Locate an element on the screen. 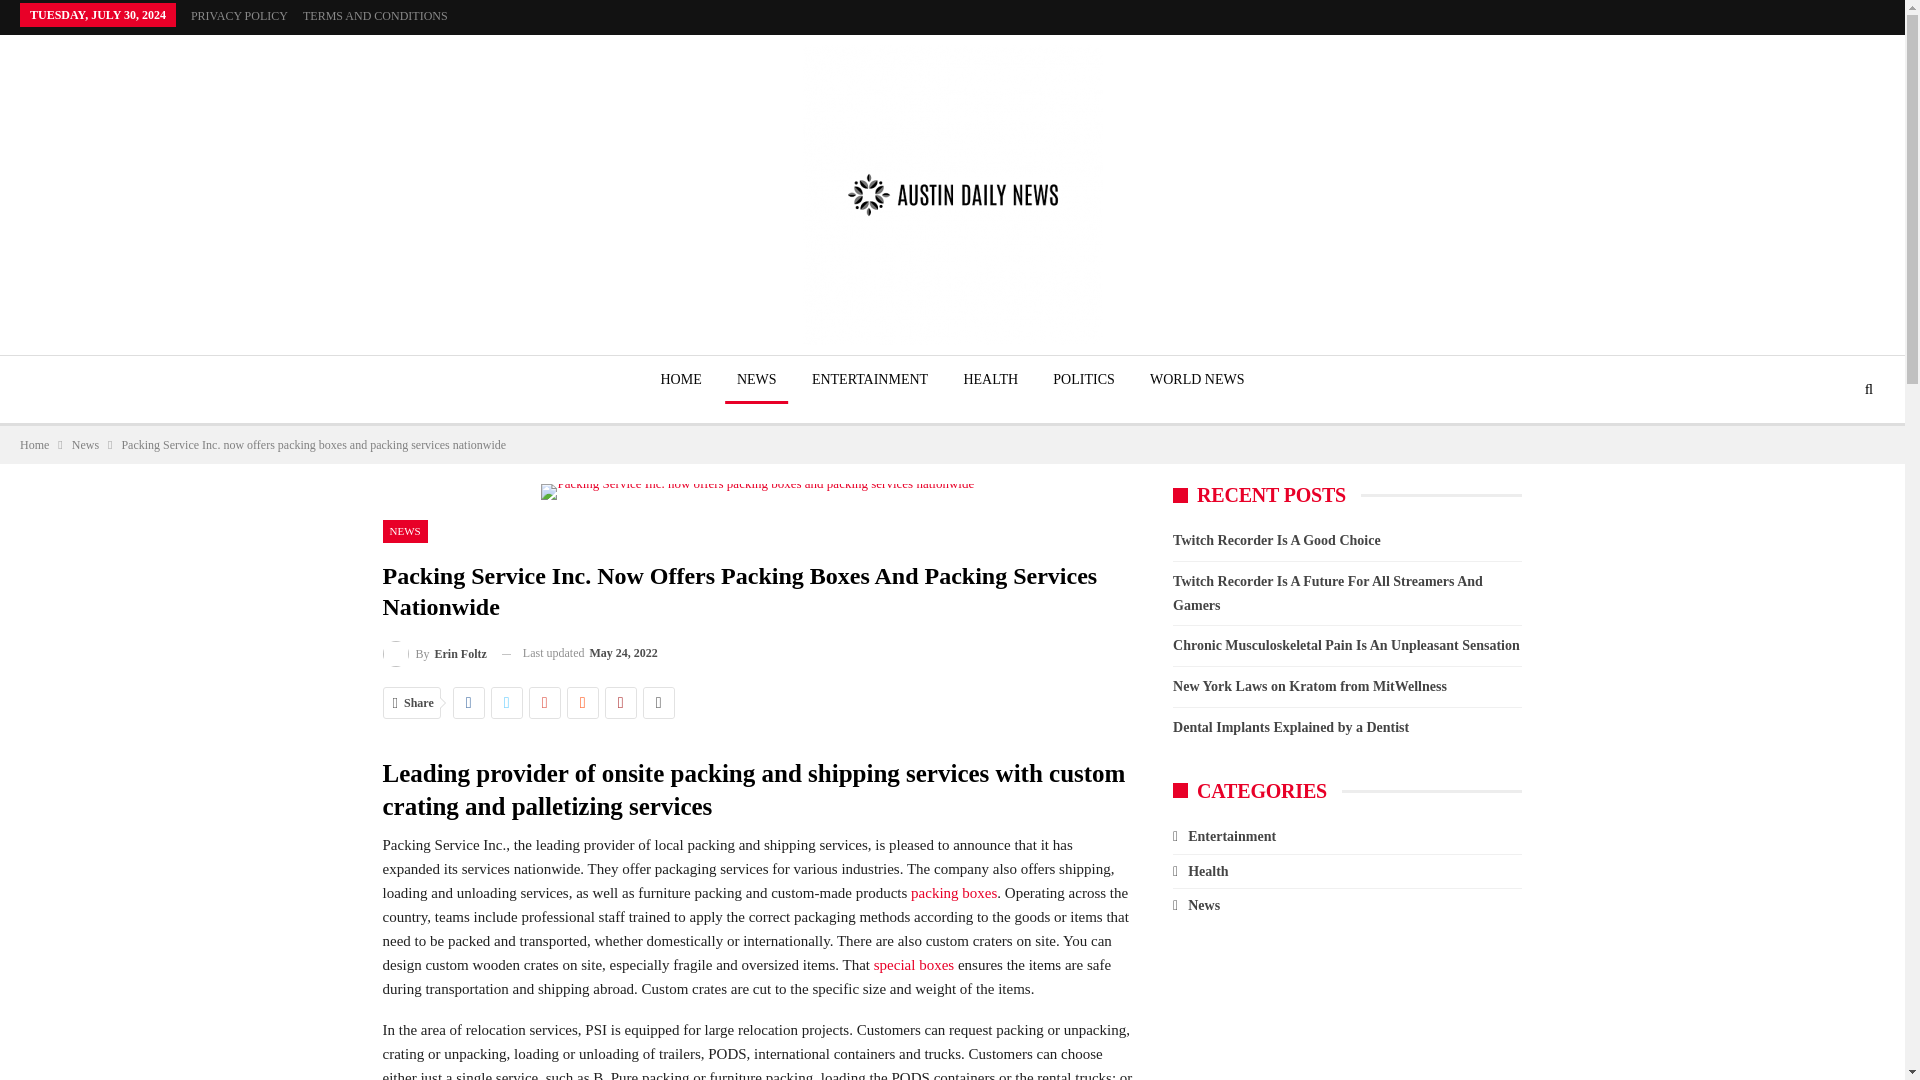  HOME is located at coordinates (680, 380).